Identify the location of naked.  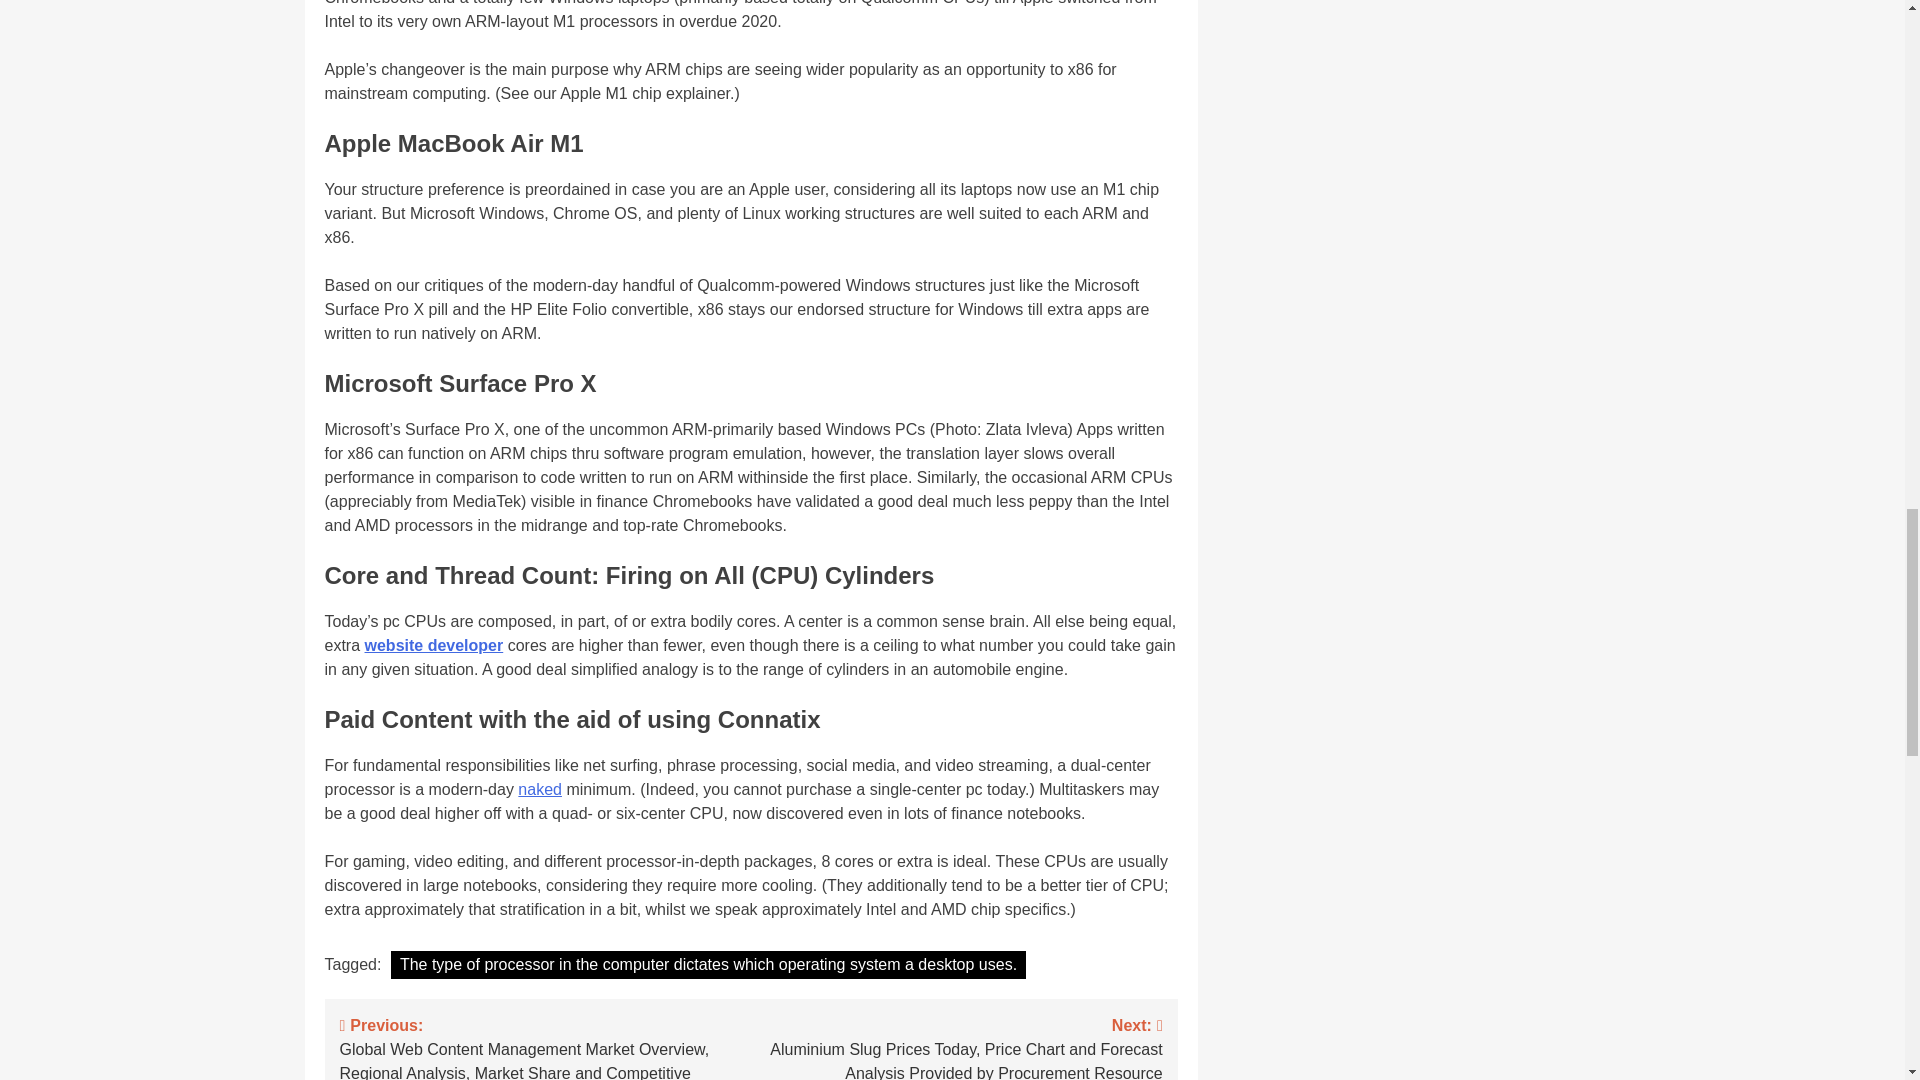
(540, 789).